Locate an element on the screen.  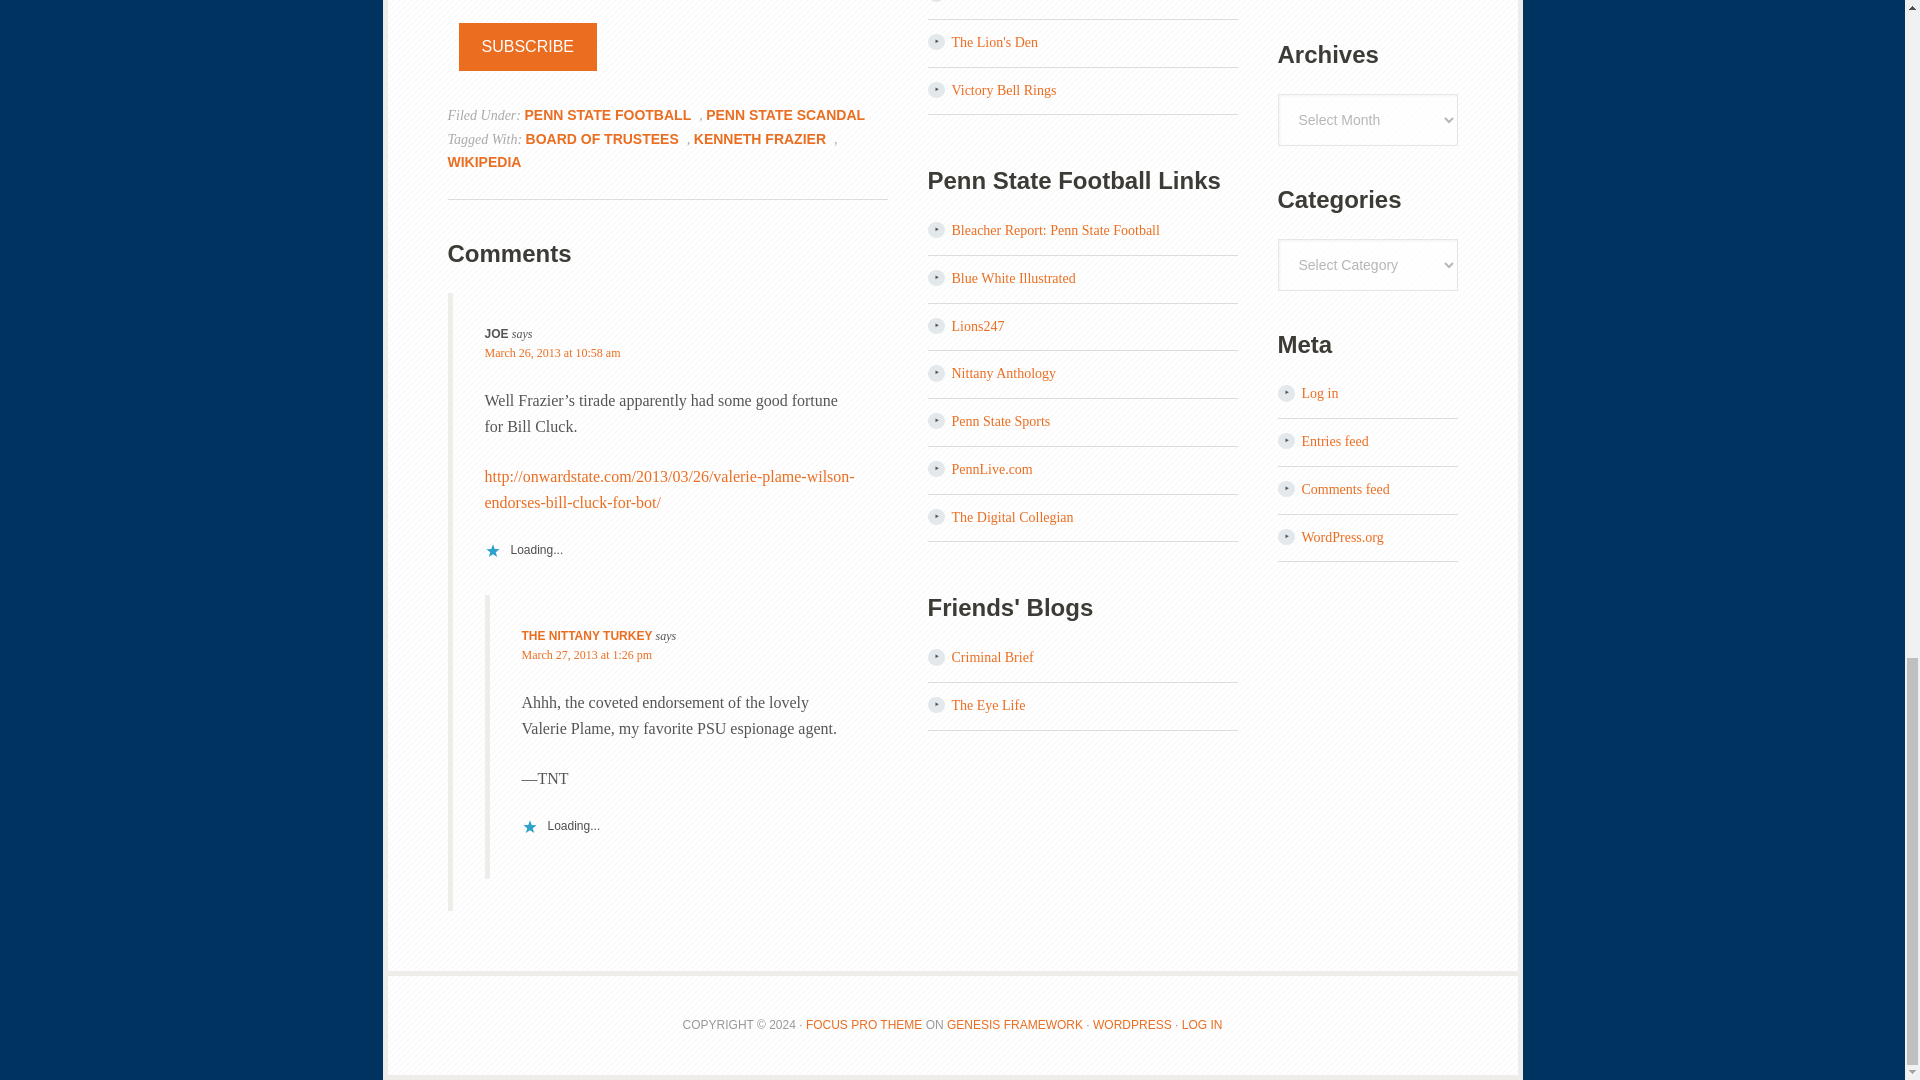
PENN STATE SCANDAL is located at coordinates (786, 114).